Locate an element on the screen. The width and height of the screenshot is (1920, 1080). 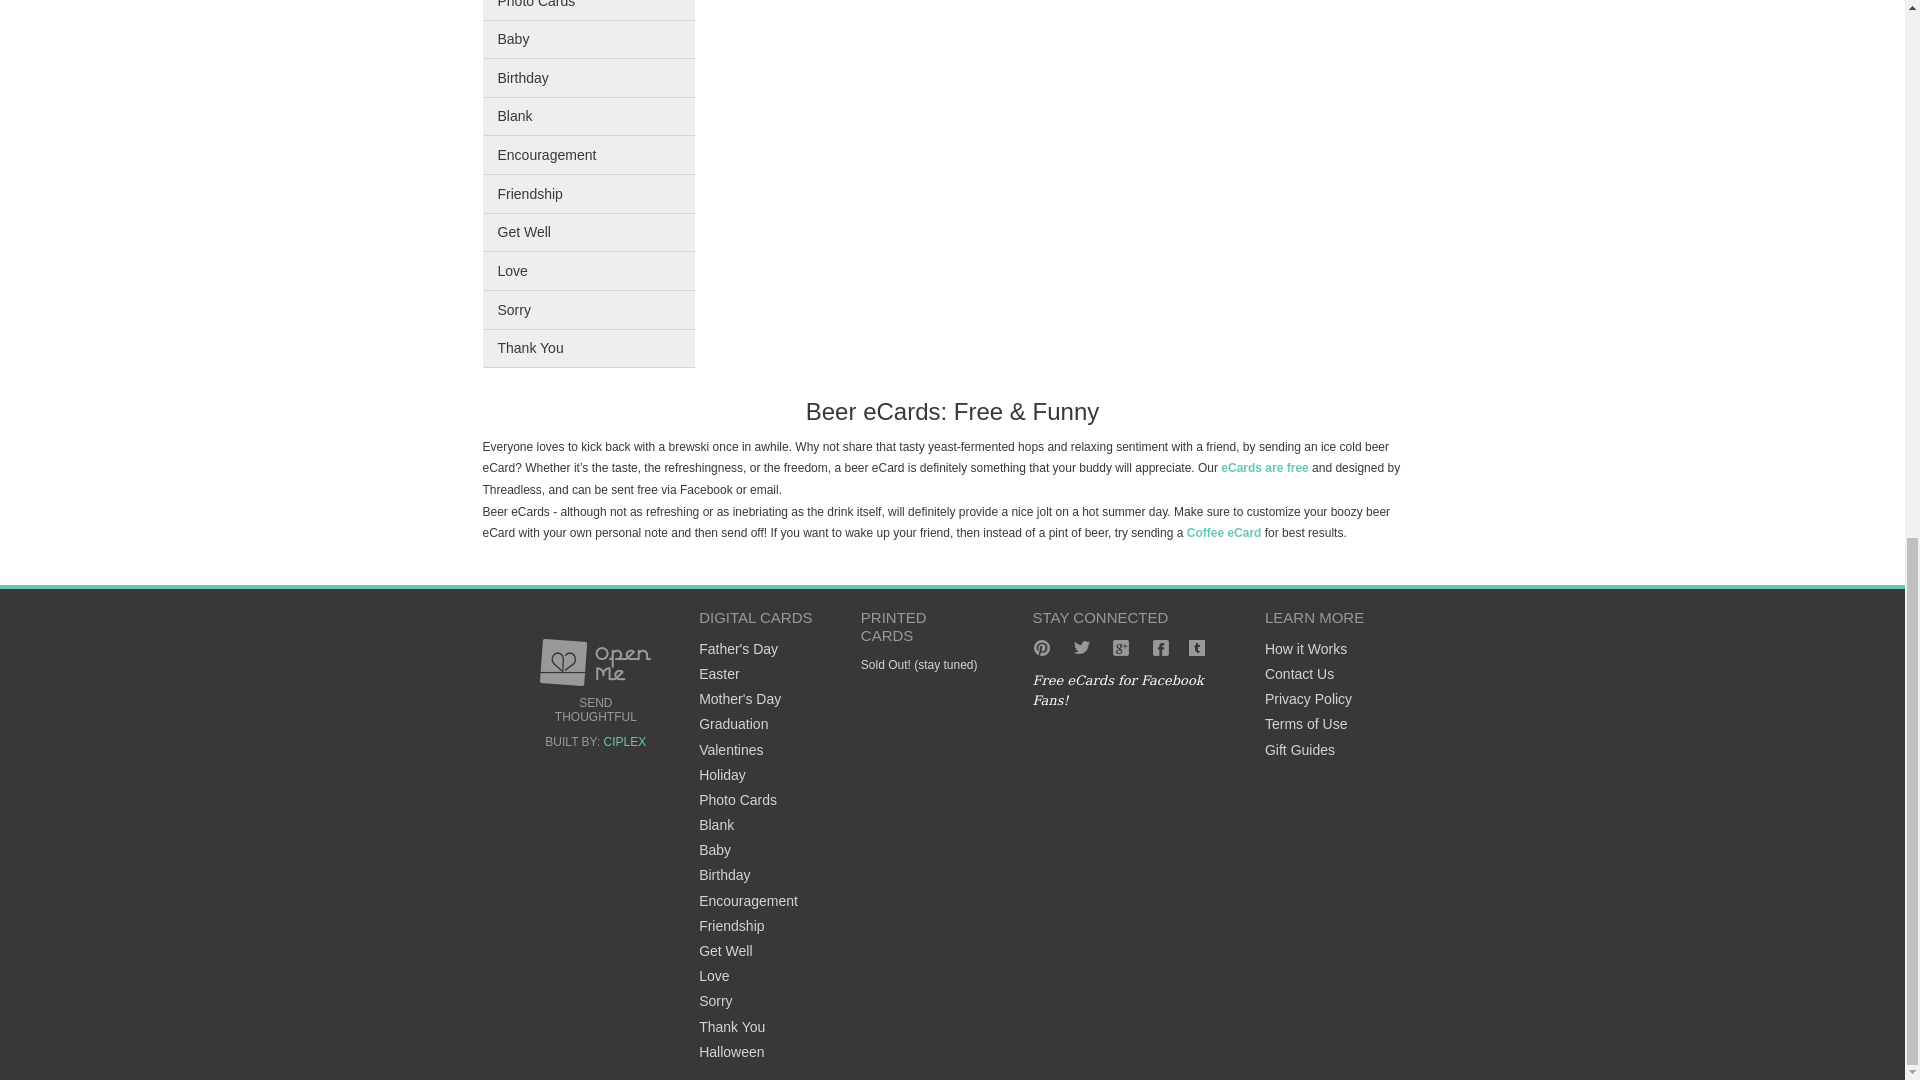
Follow on Google is located at coordinates (1120, 648).